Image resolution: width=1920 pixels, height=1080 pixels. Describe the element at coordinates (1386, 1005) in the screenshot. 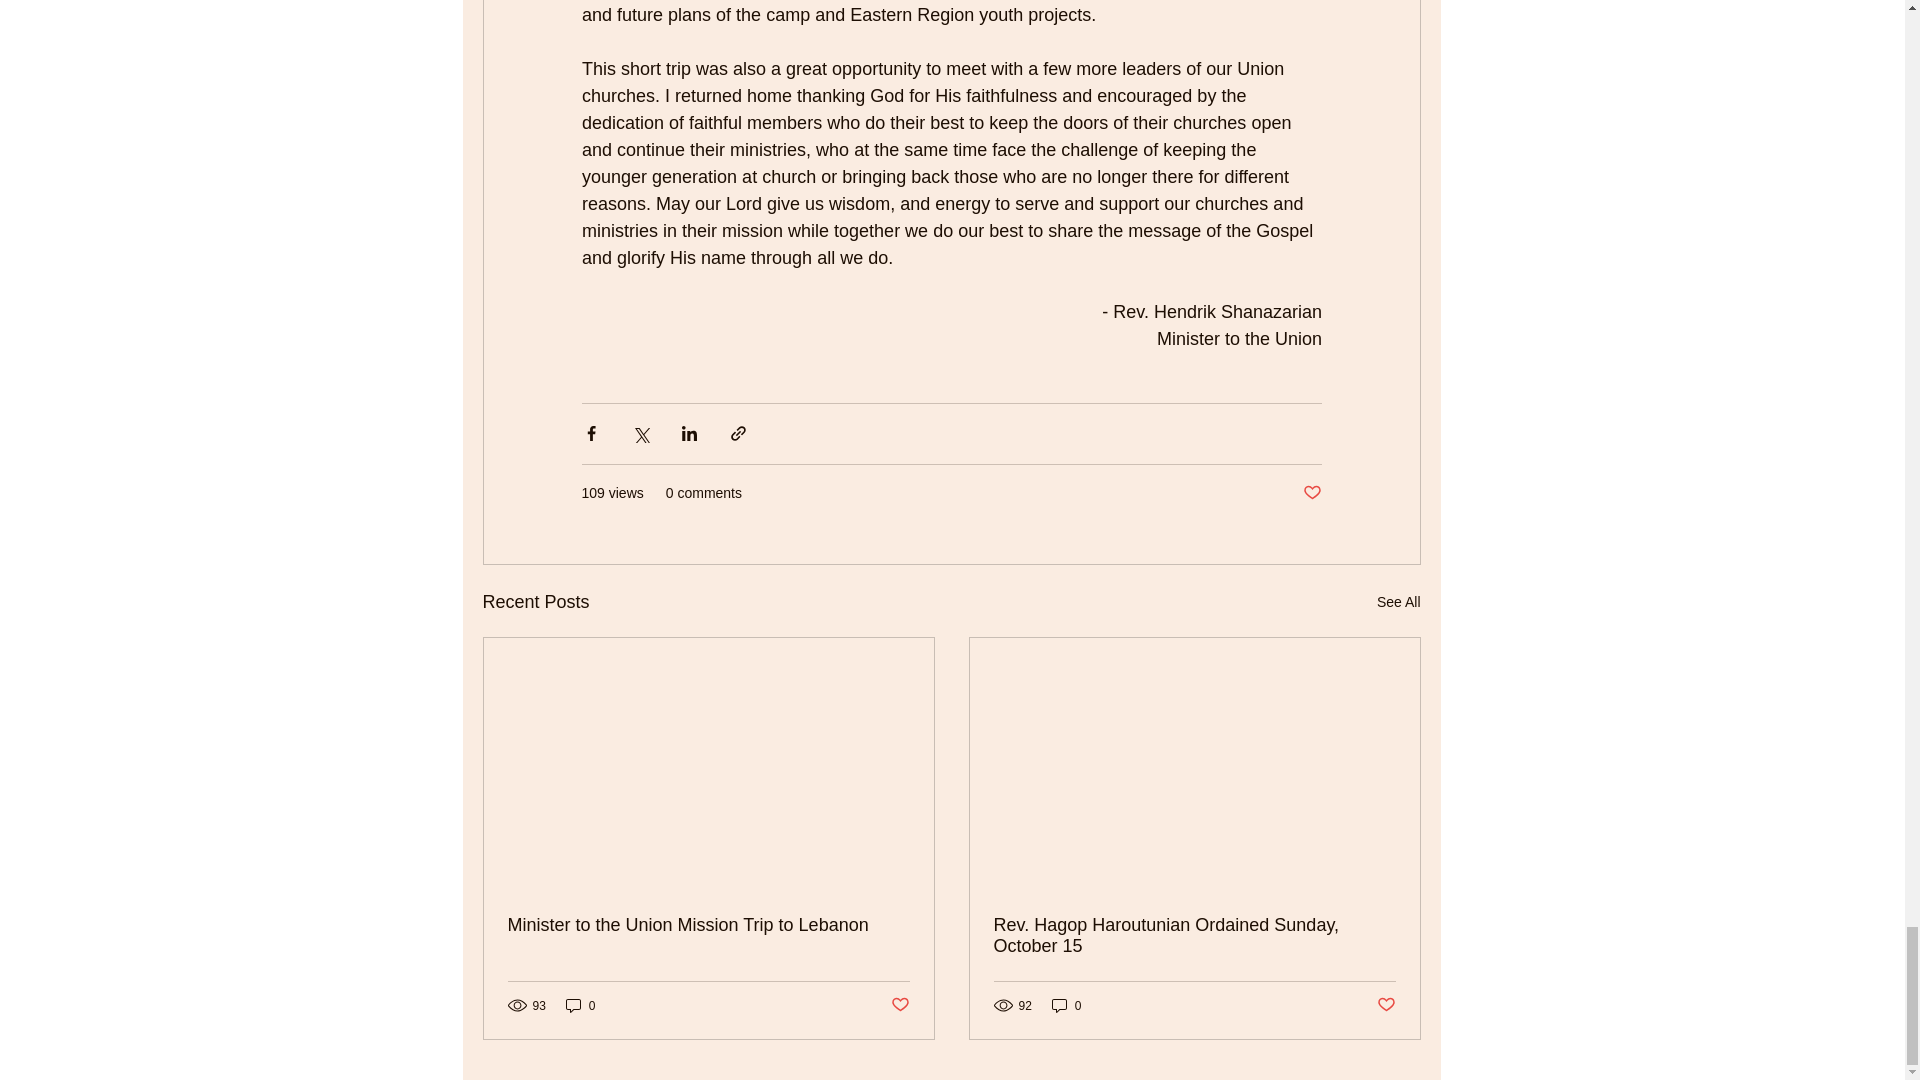

I see `Post not marked as liked` at that location.